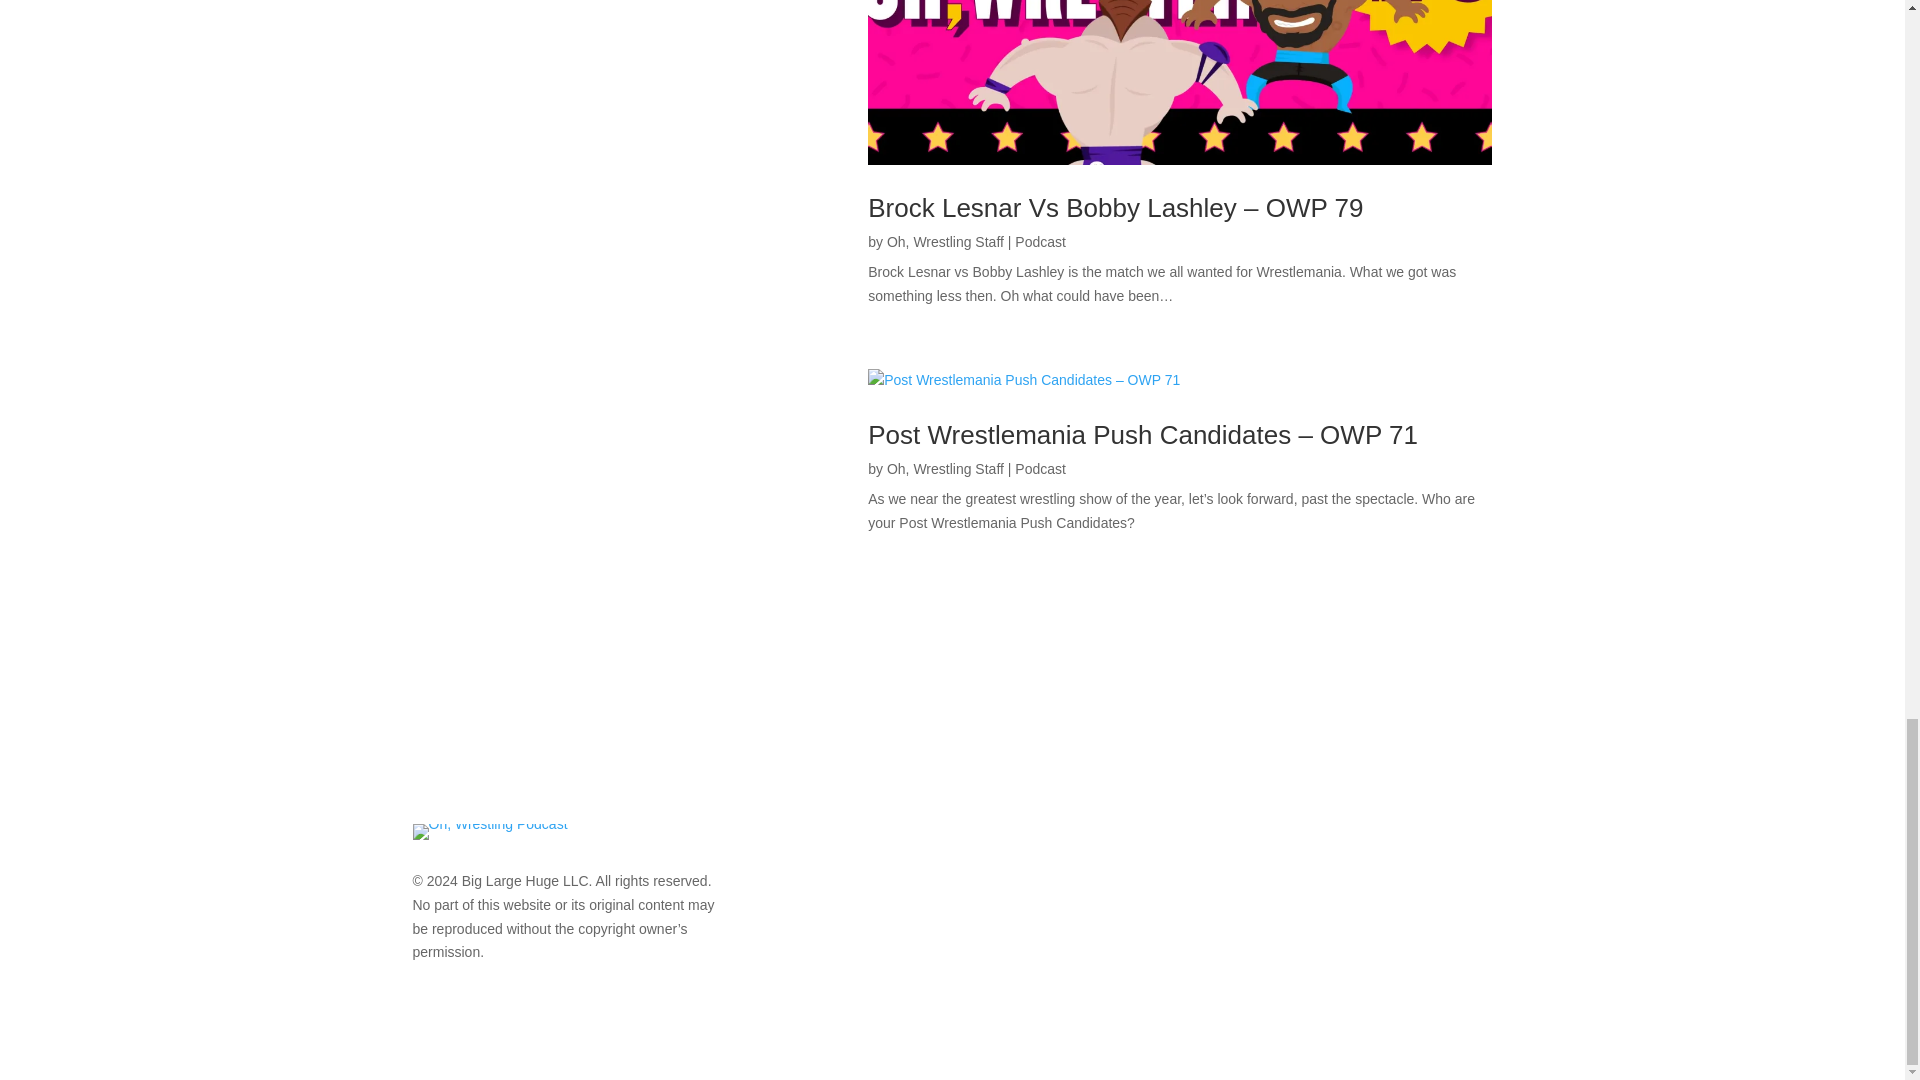 The width and height of the screenshot is (1920, 1080). Describe the element at coordinates (946, 469) in the screenshot. I see `Posts by Oh, Wrestling Staff` at that location.